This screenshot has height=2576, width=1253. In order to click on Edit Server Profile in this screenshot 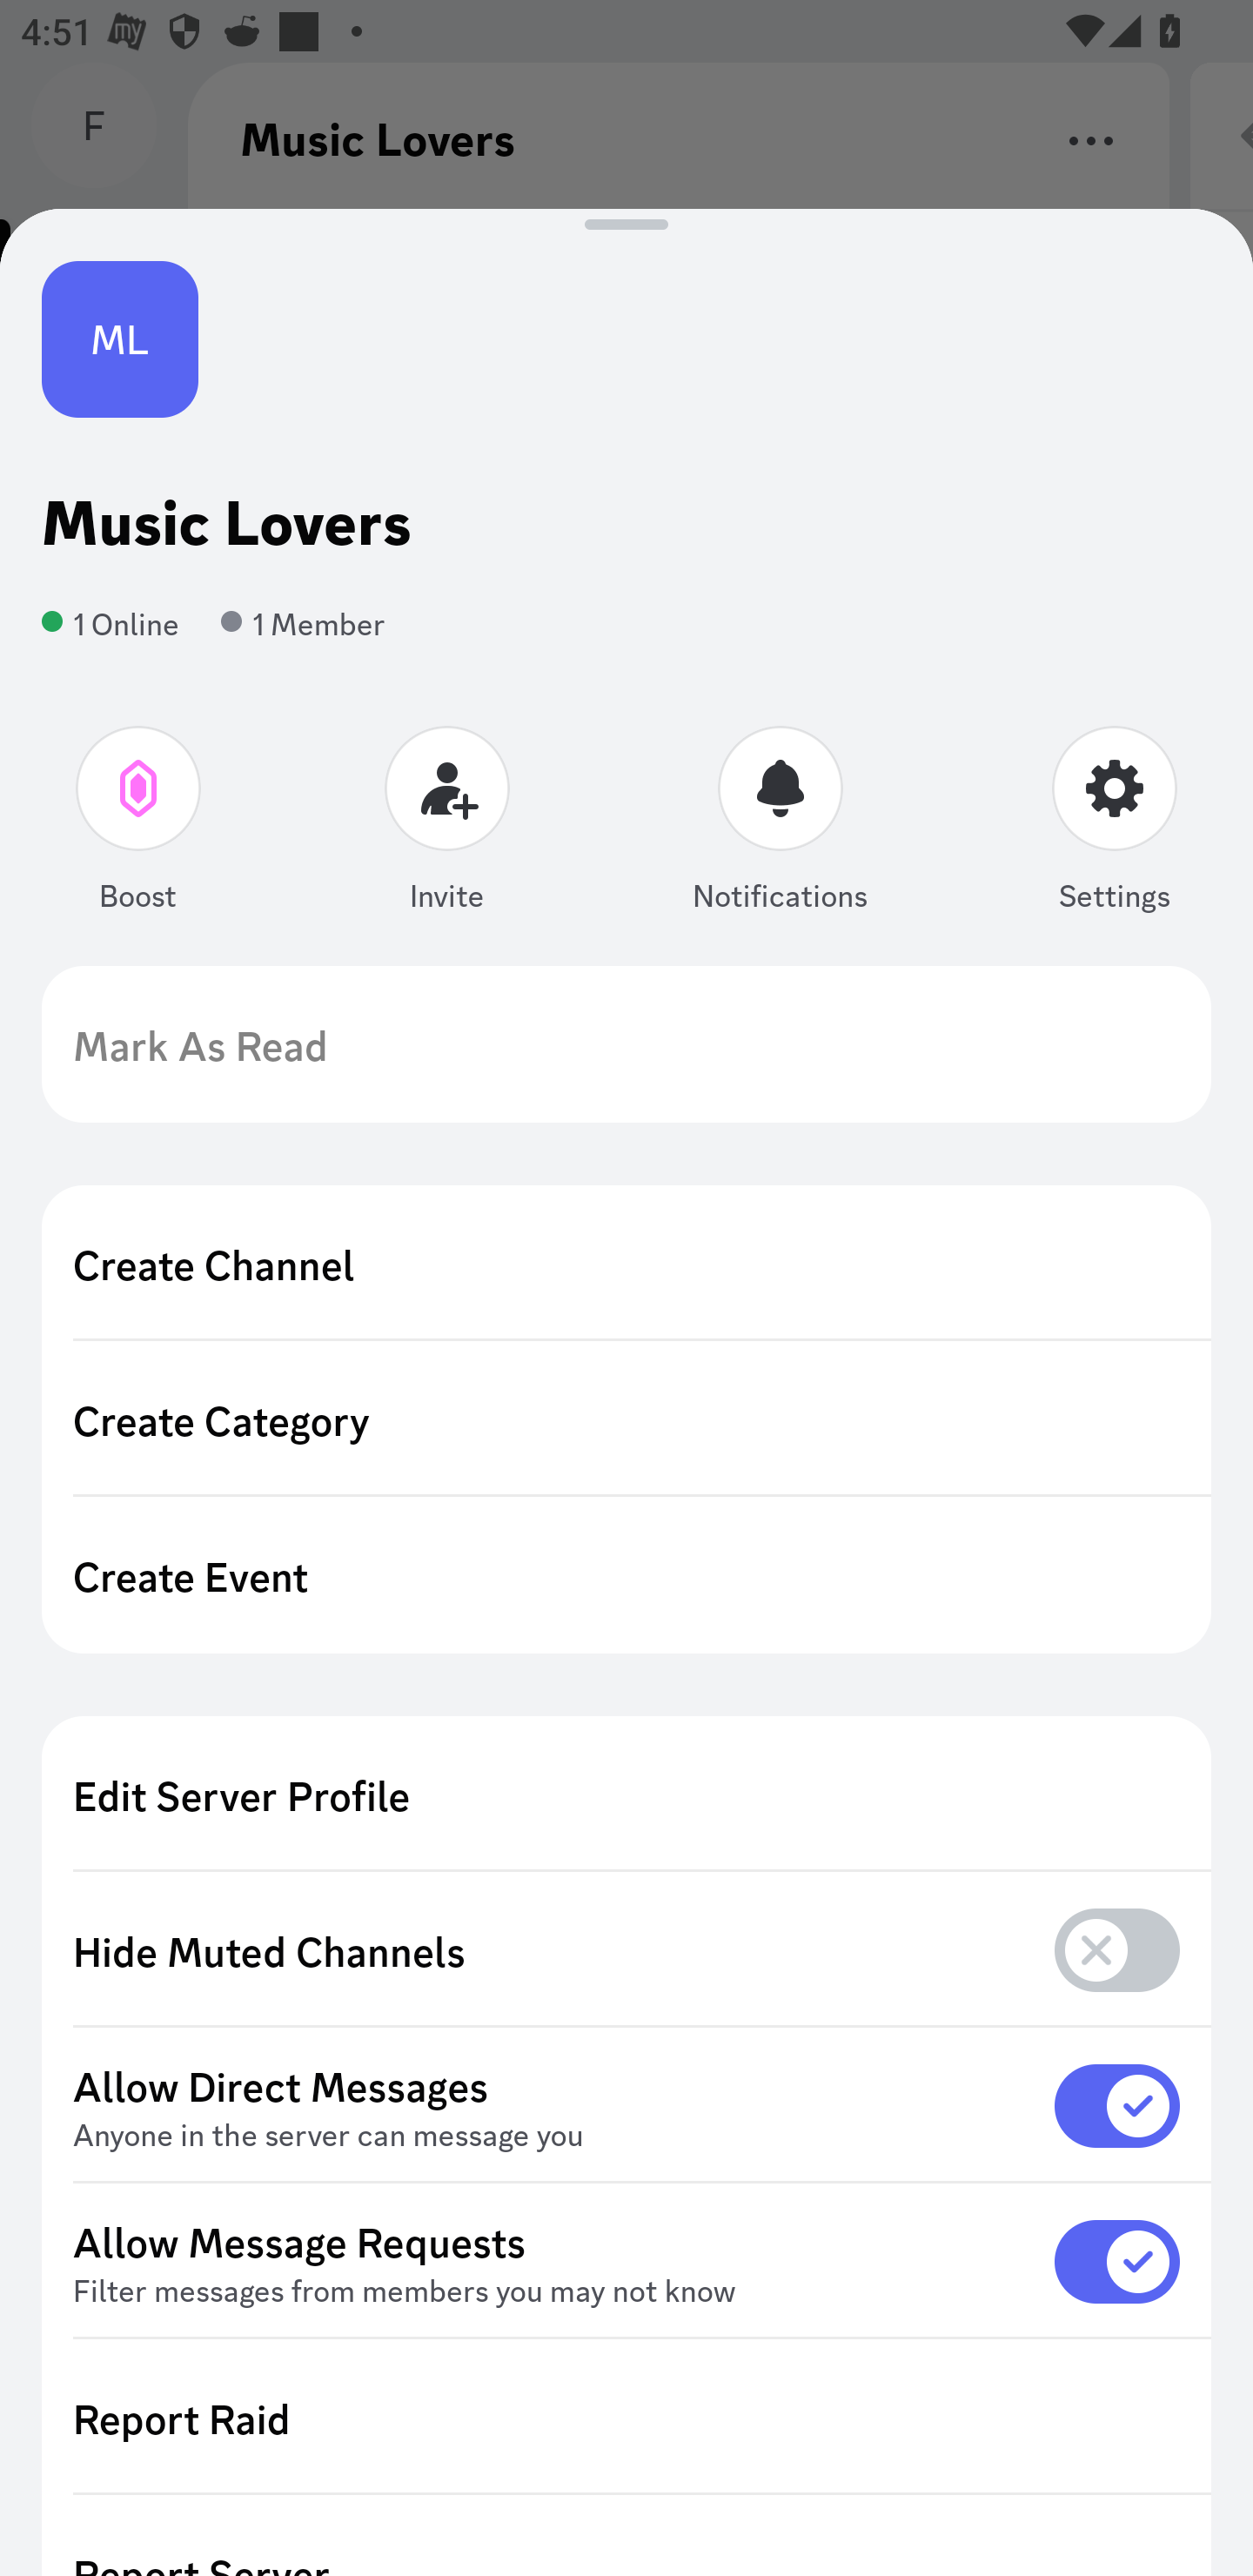, I will do `click(626, 1794)`.